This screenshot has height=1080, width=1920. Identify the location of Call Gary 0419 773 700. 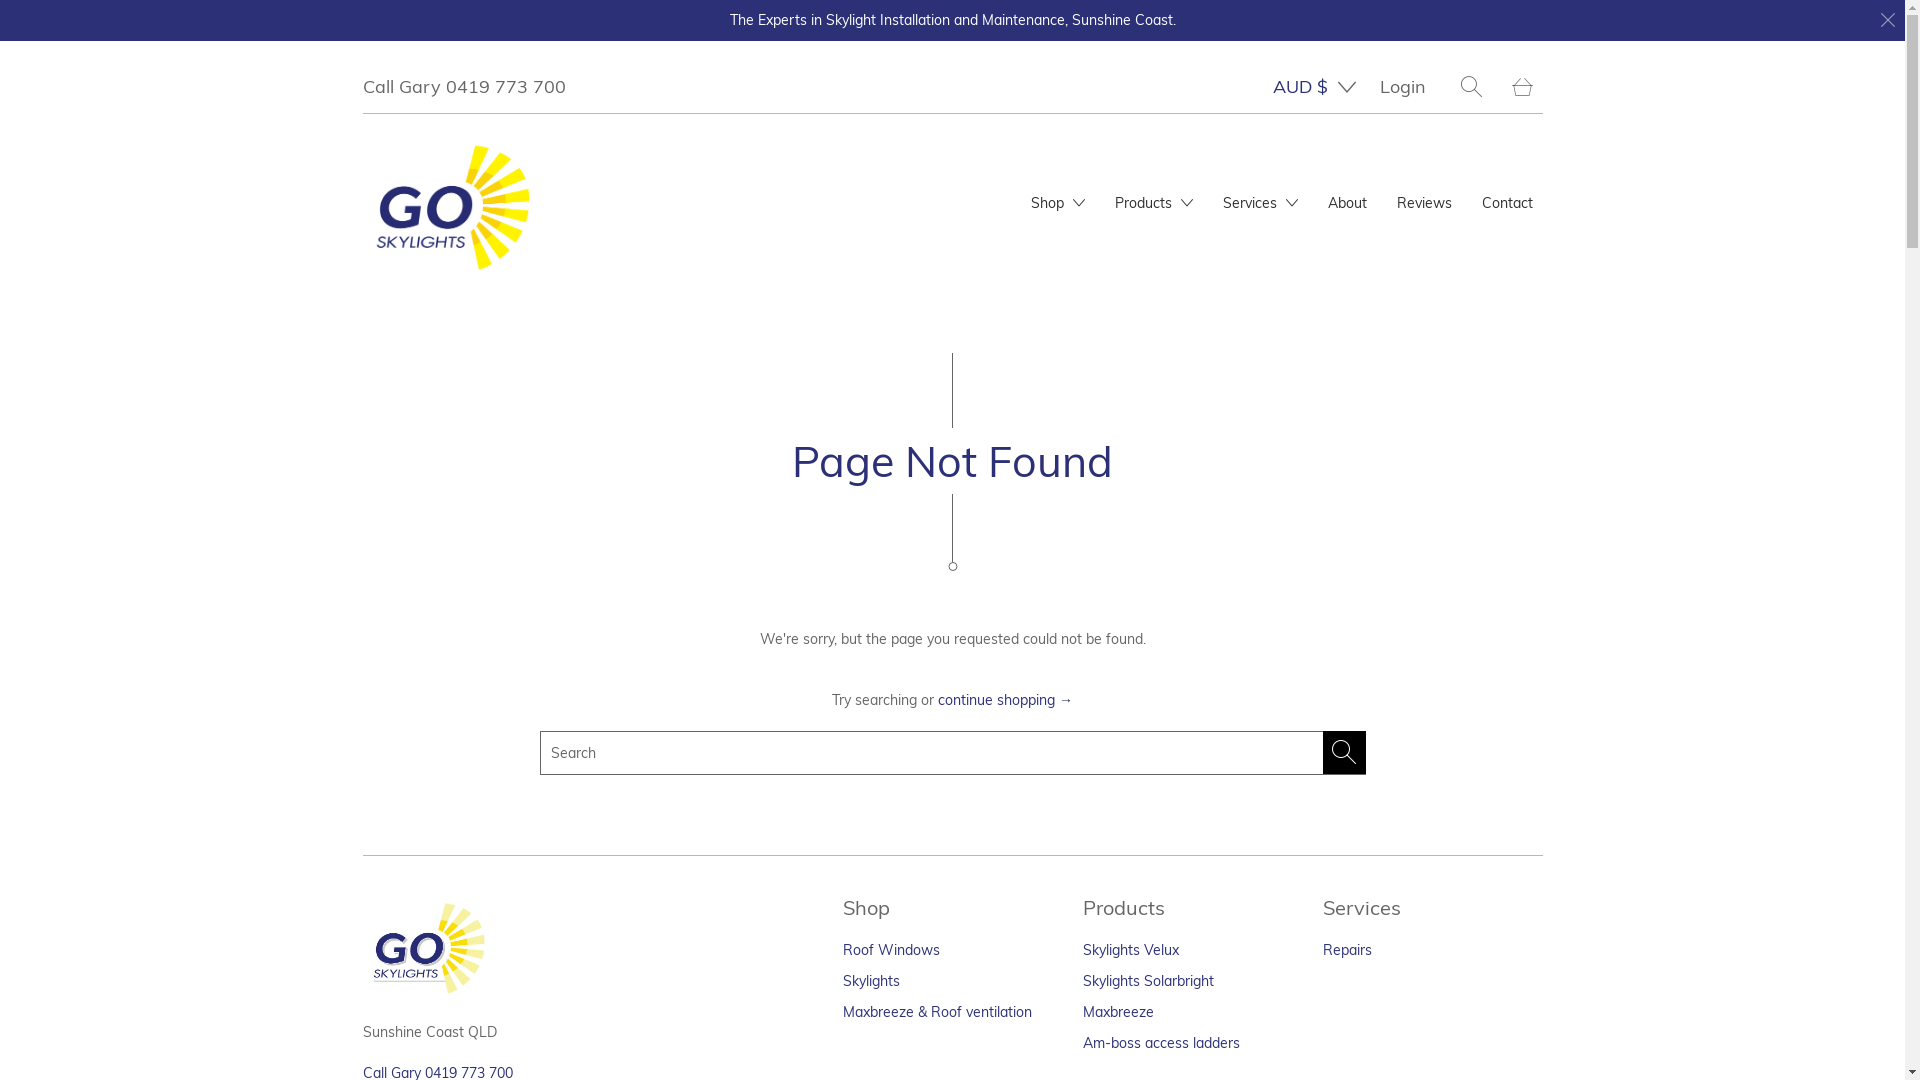
(464, 86).